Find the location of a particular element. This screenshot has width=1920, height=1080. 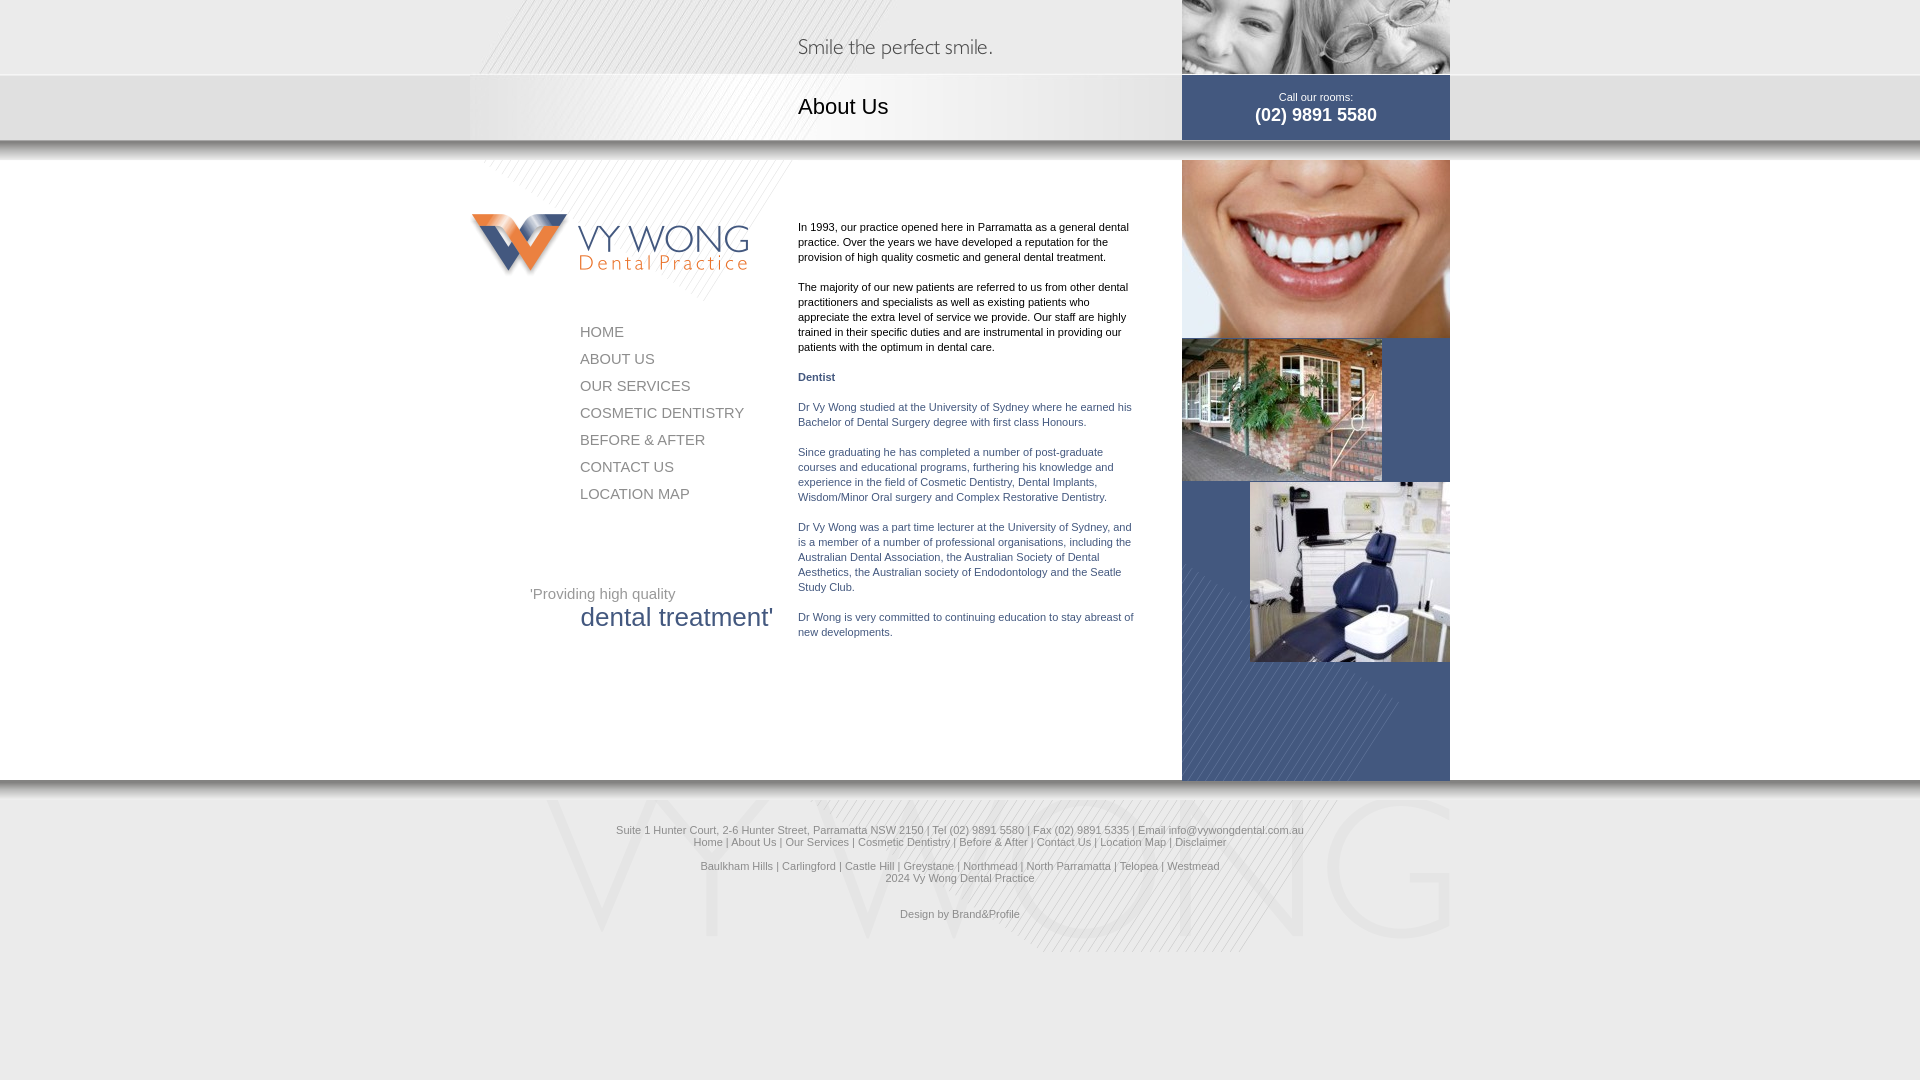

Cosmetic Dentistry is located at coordinates (904, 841).